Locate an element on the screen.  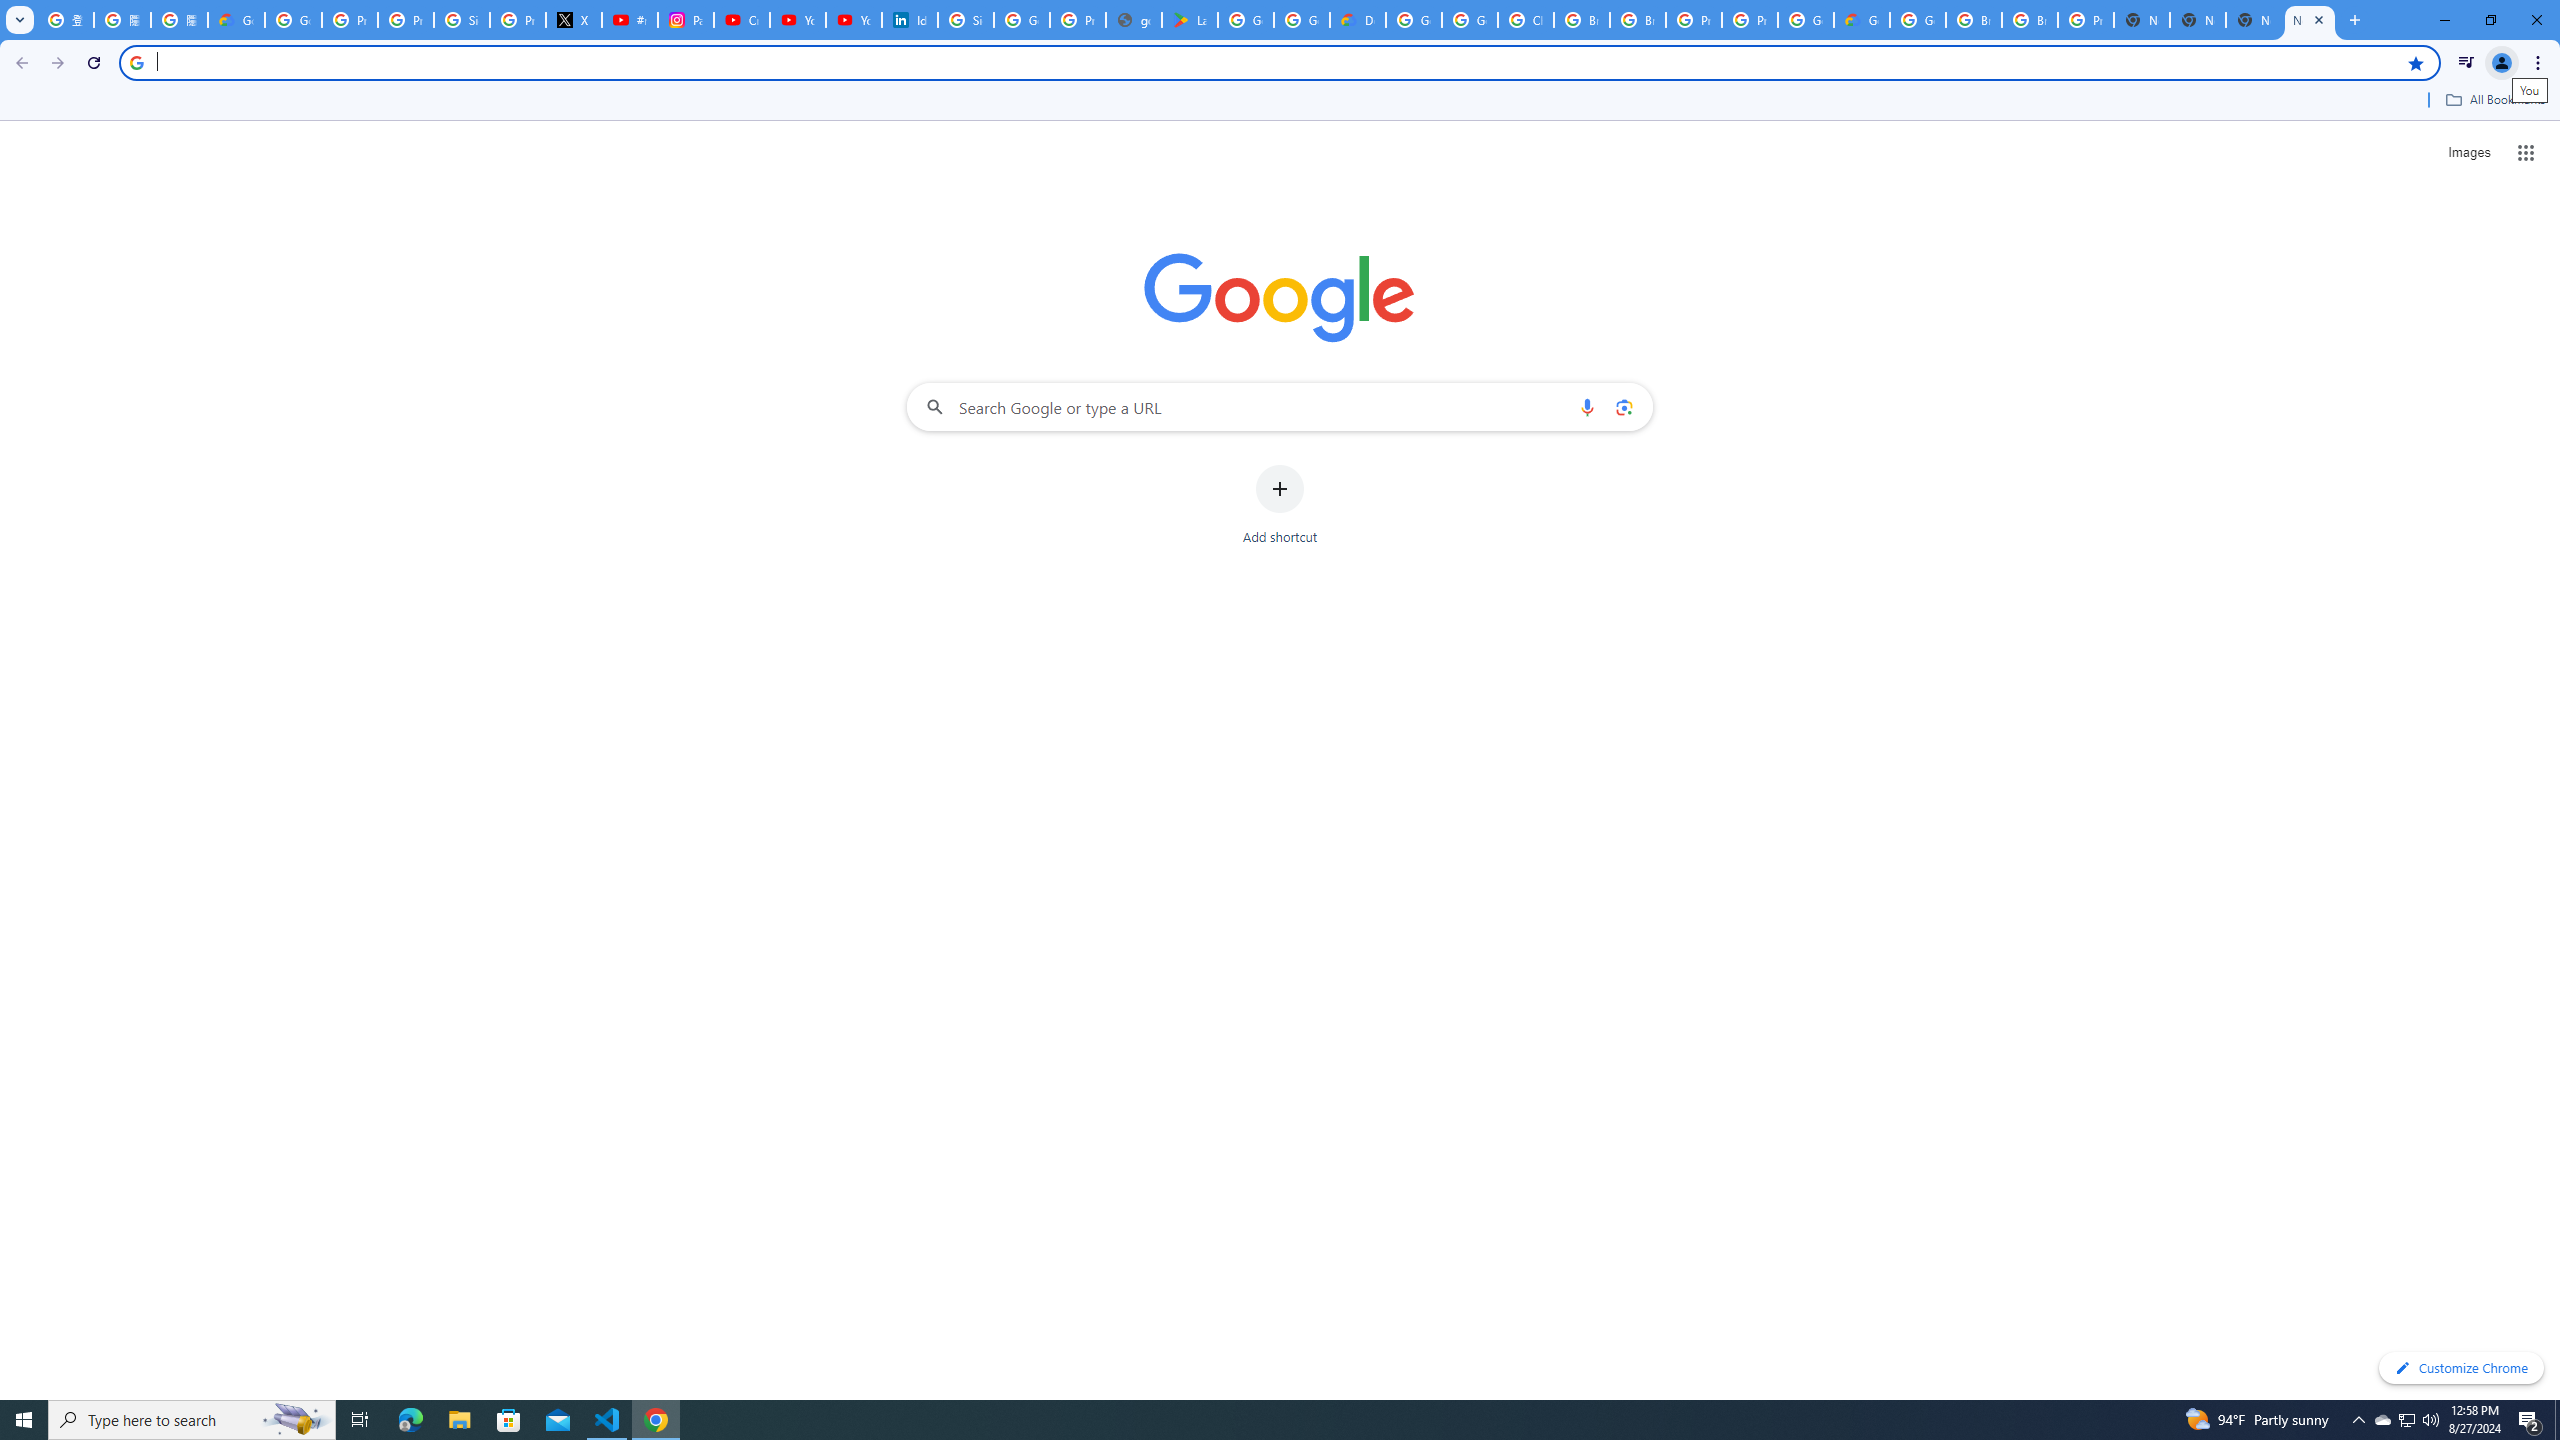
Search Google or type a URL is located at coordinates (1280, 406).